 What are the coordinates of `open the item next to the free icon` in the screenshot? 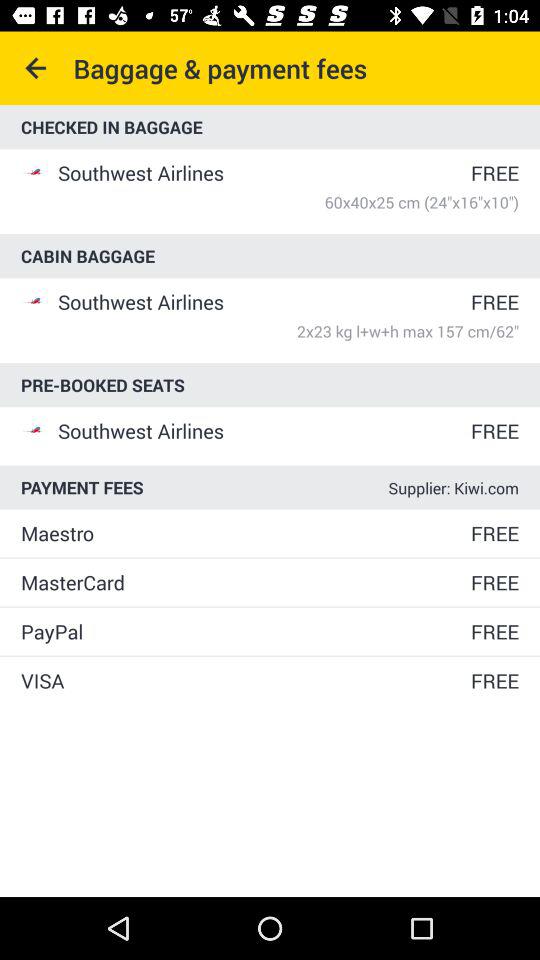 It's located at (244, 533).